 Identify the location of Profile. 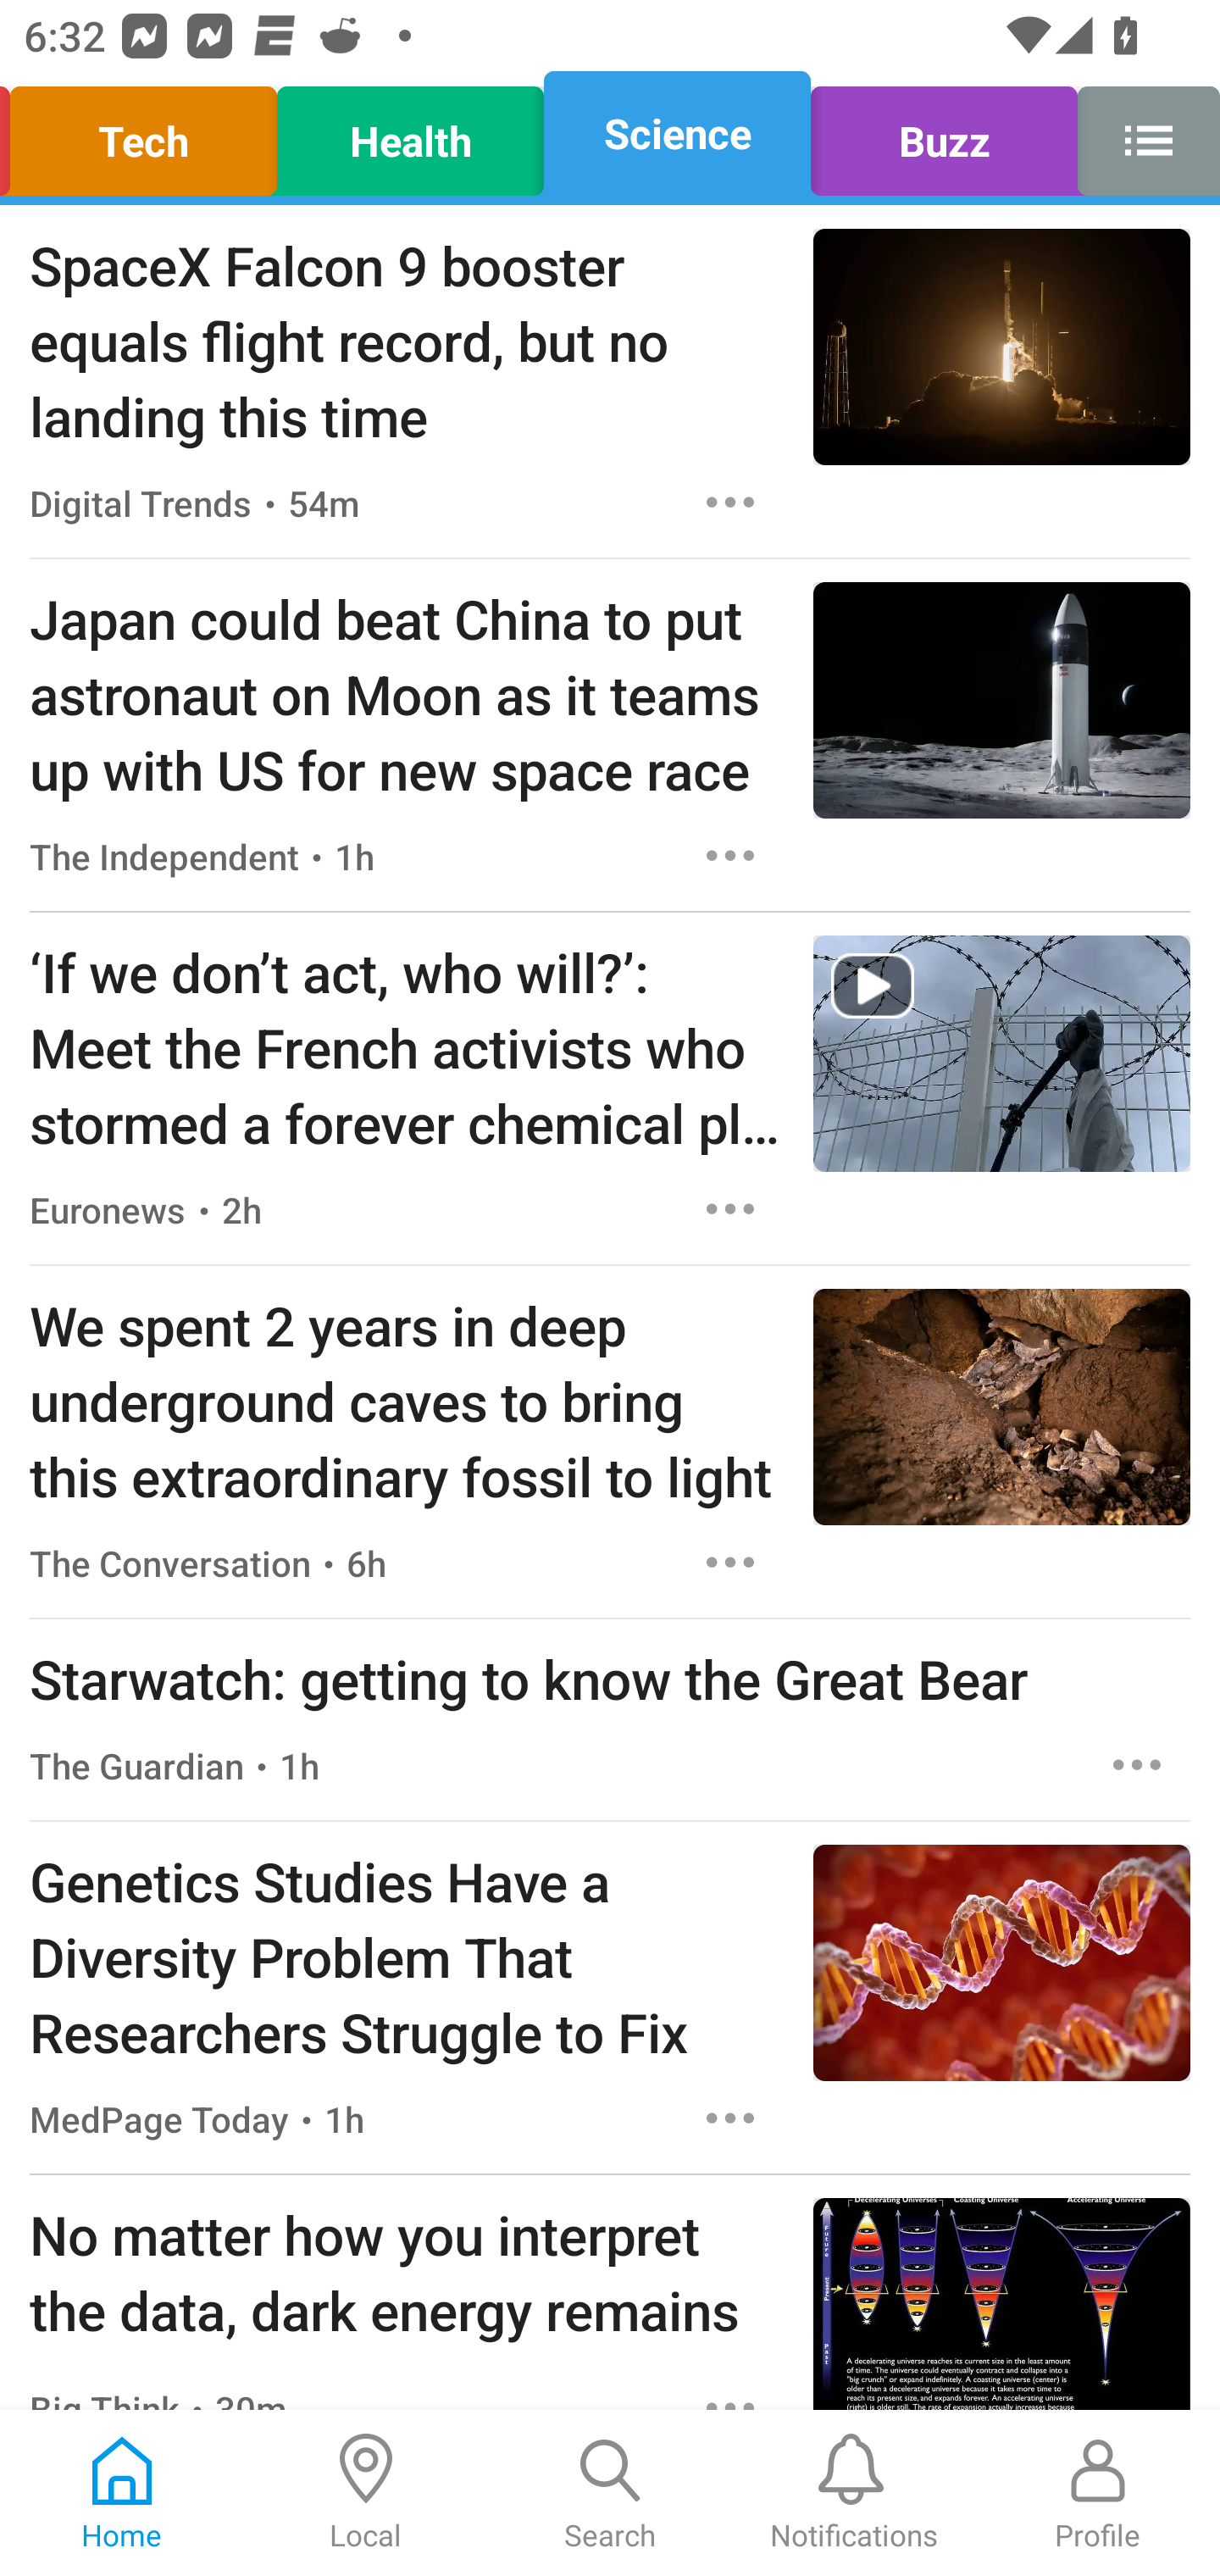
(1098, 2493).